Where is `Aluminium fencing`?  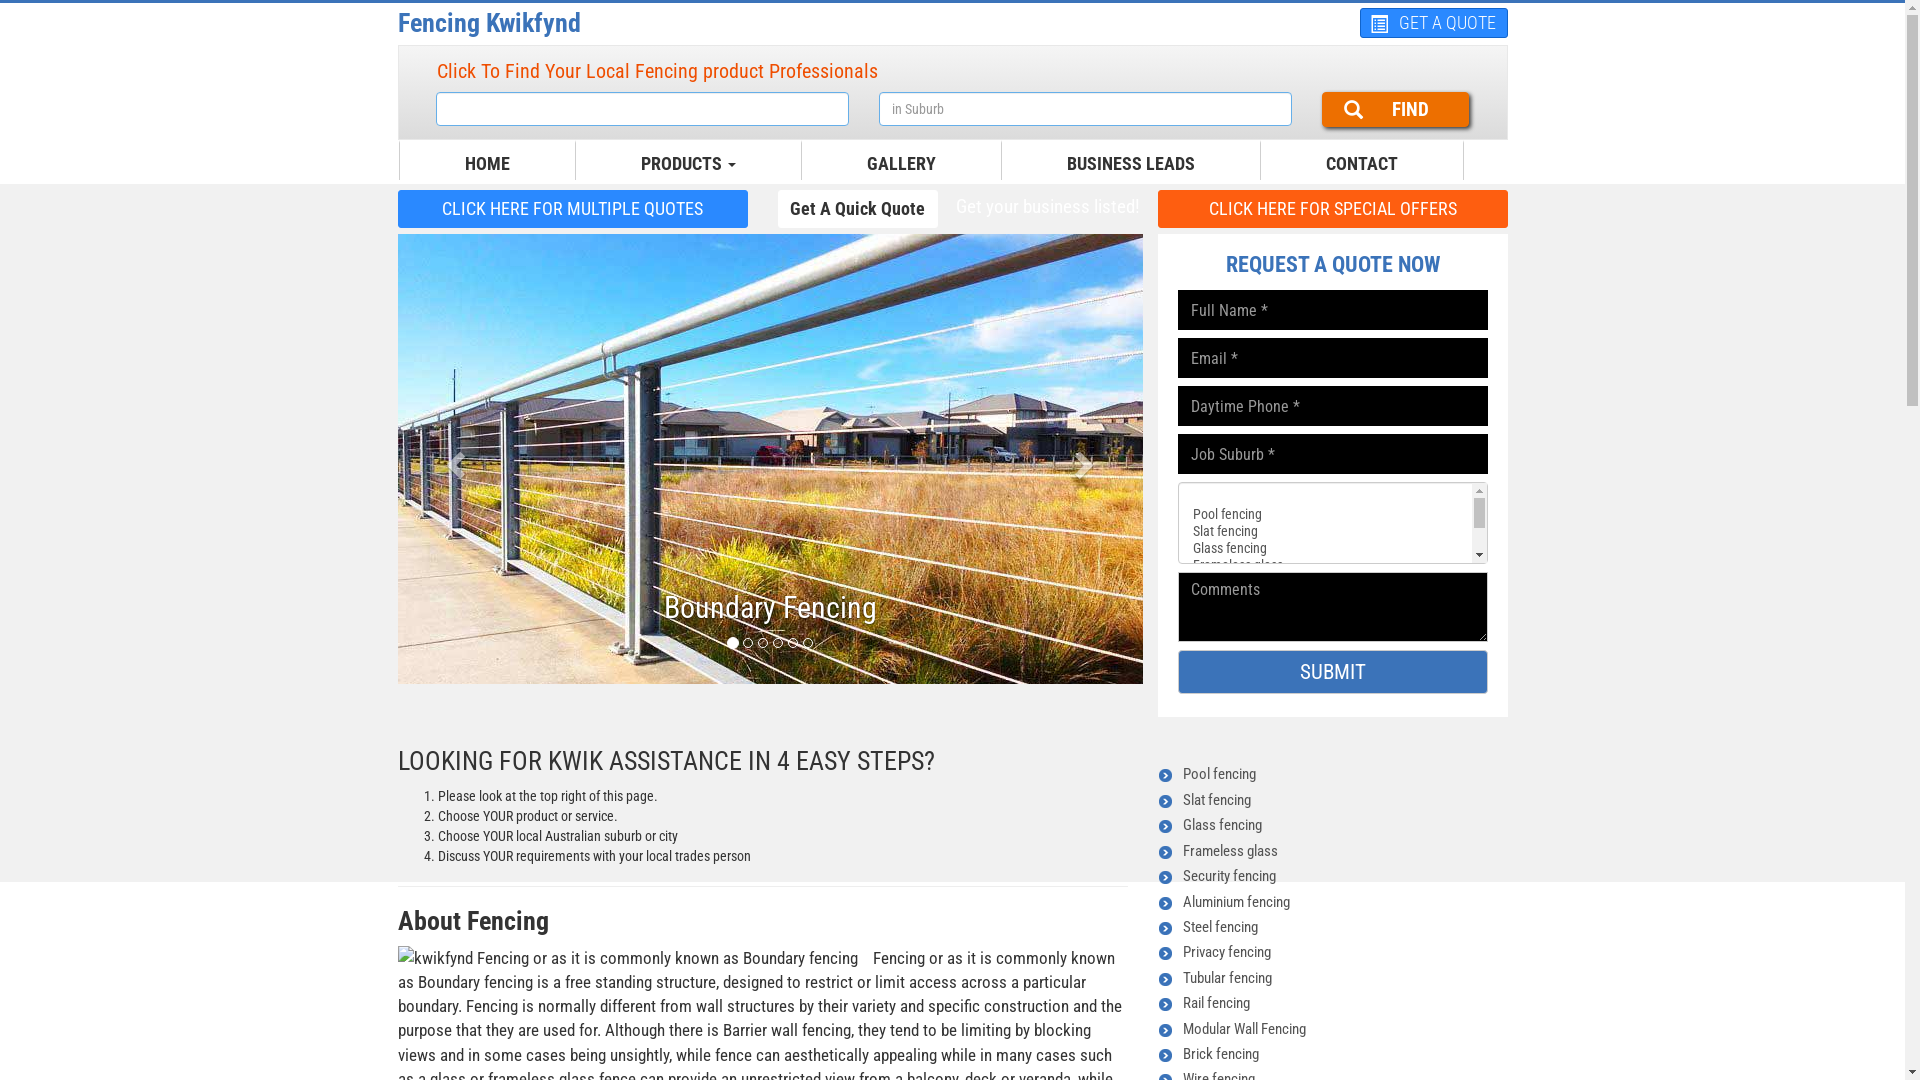
Aluminium fencing is located at coordinates (1236, 902).